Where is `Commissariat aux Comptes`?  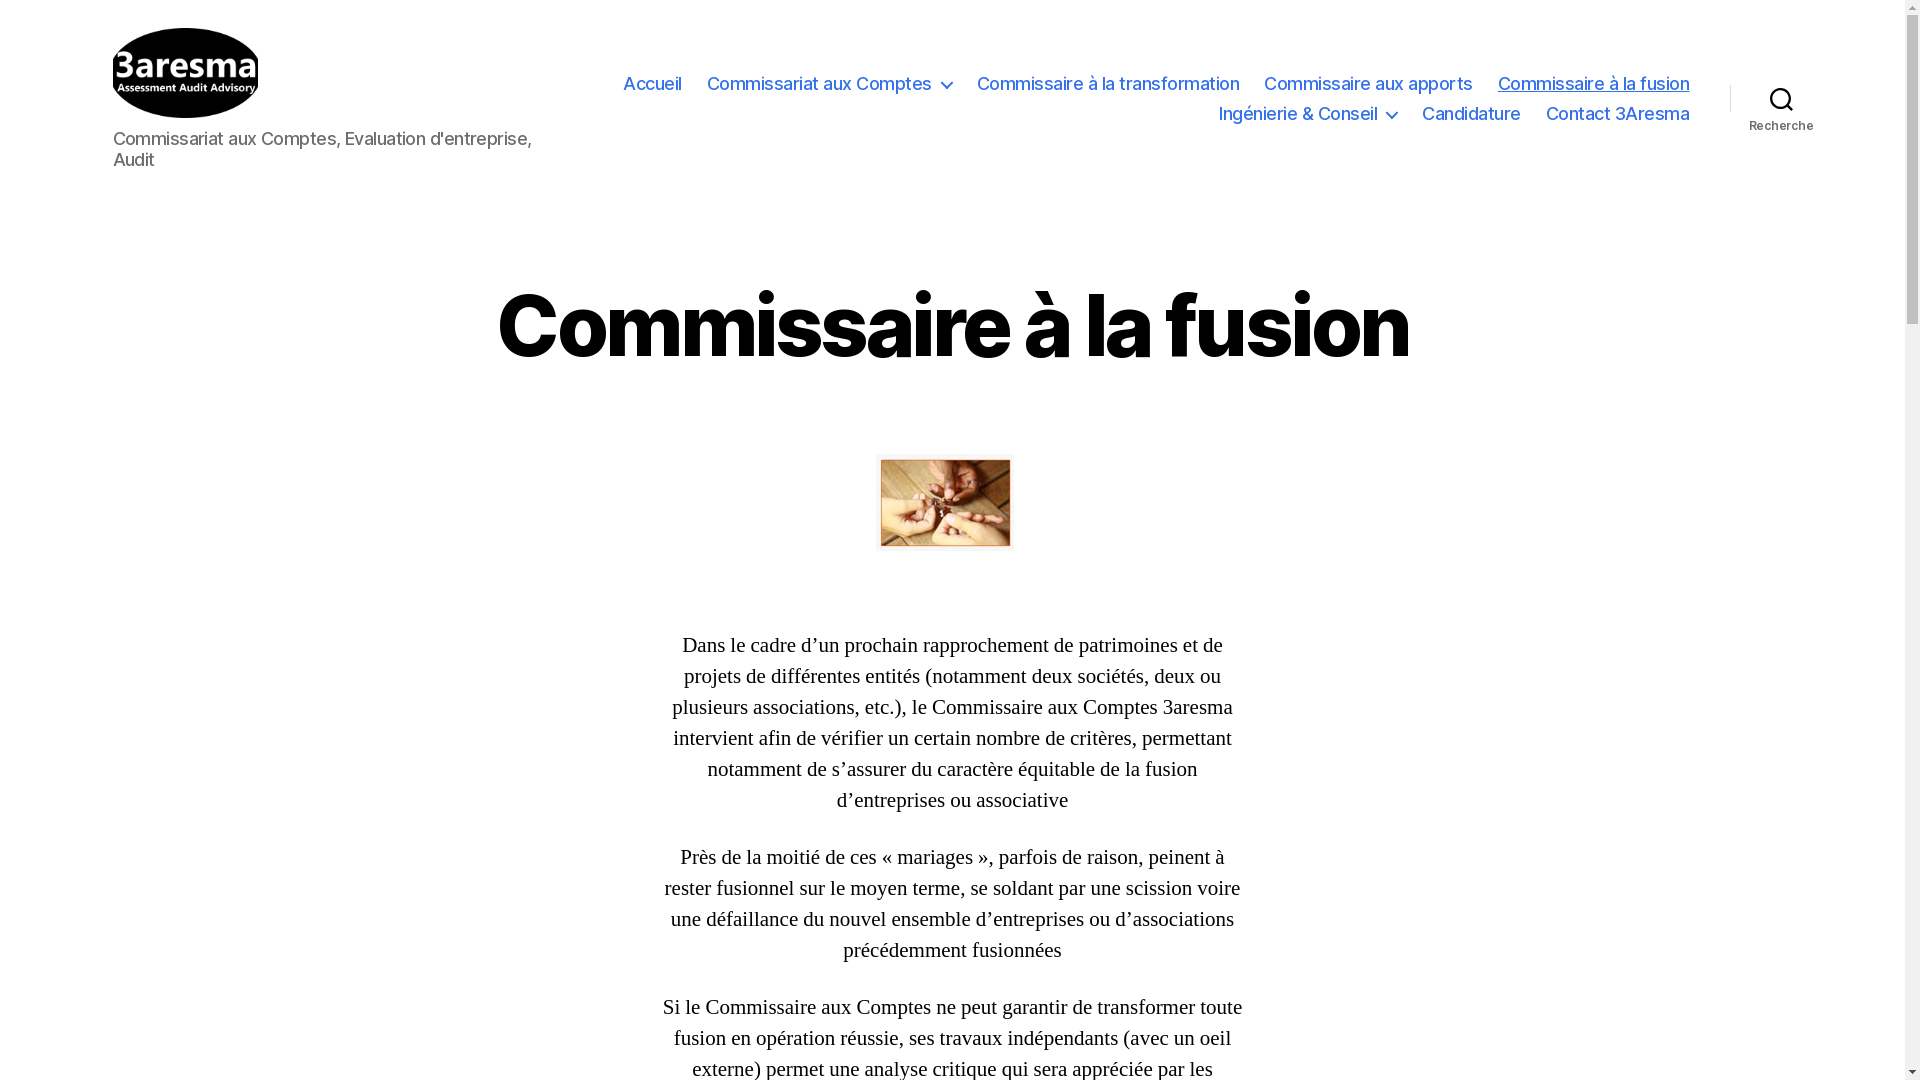
Commissariat aux Comptes is located at coordinates (830, 84).